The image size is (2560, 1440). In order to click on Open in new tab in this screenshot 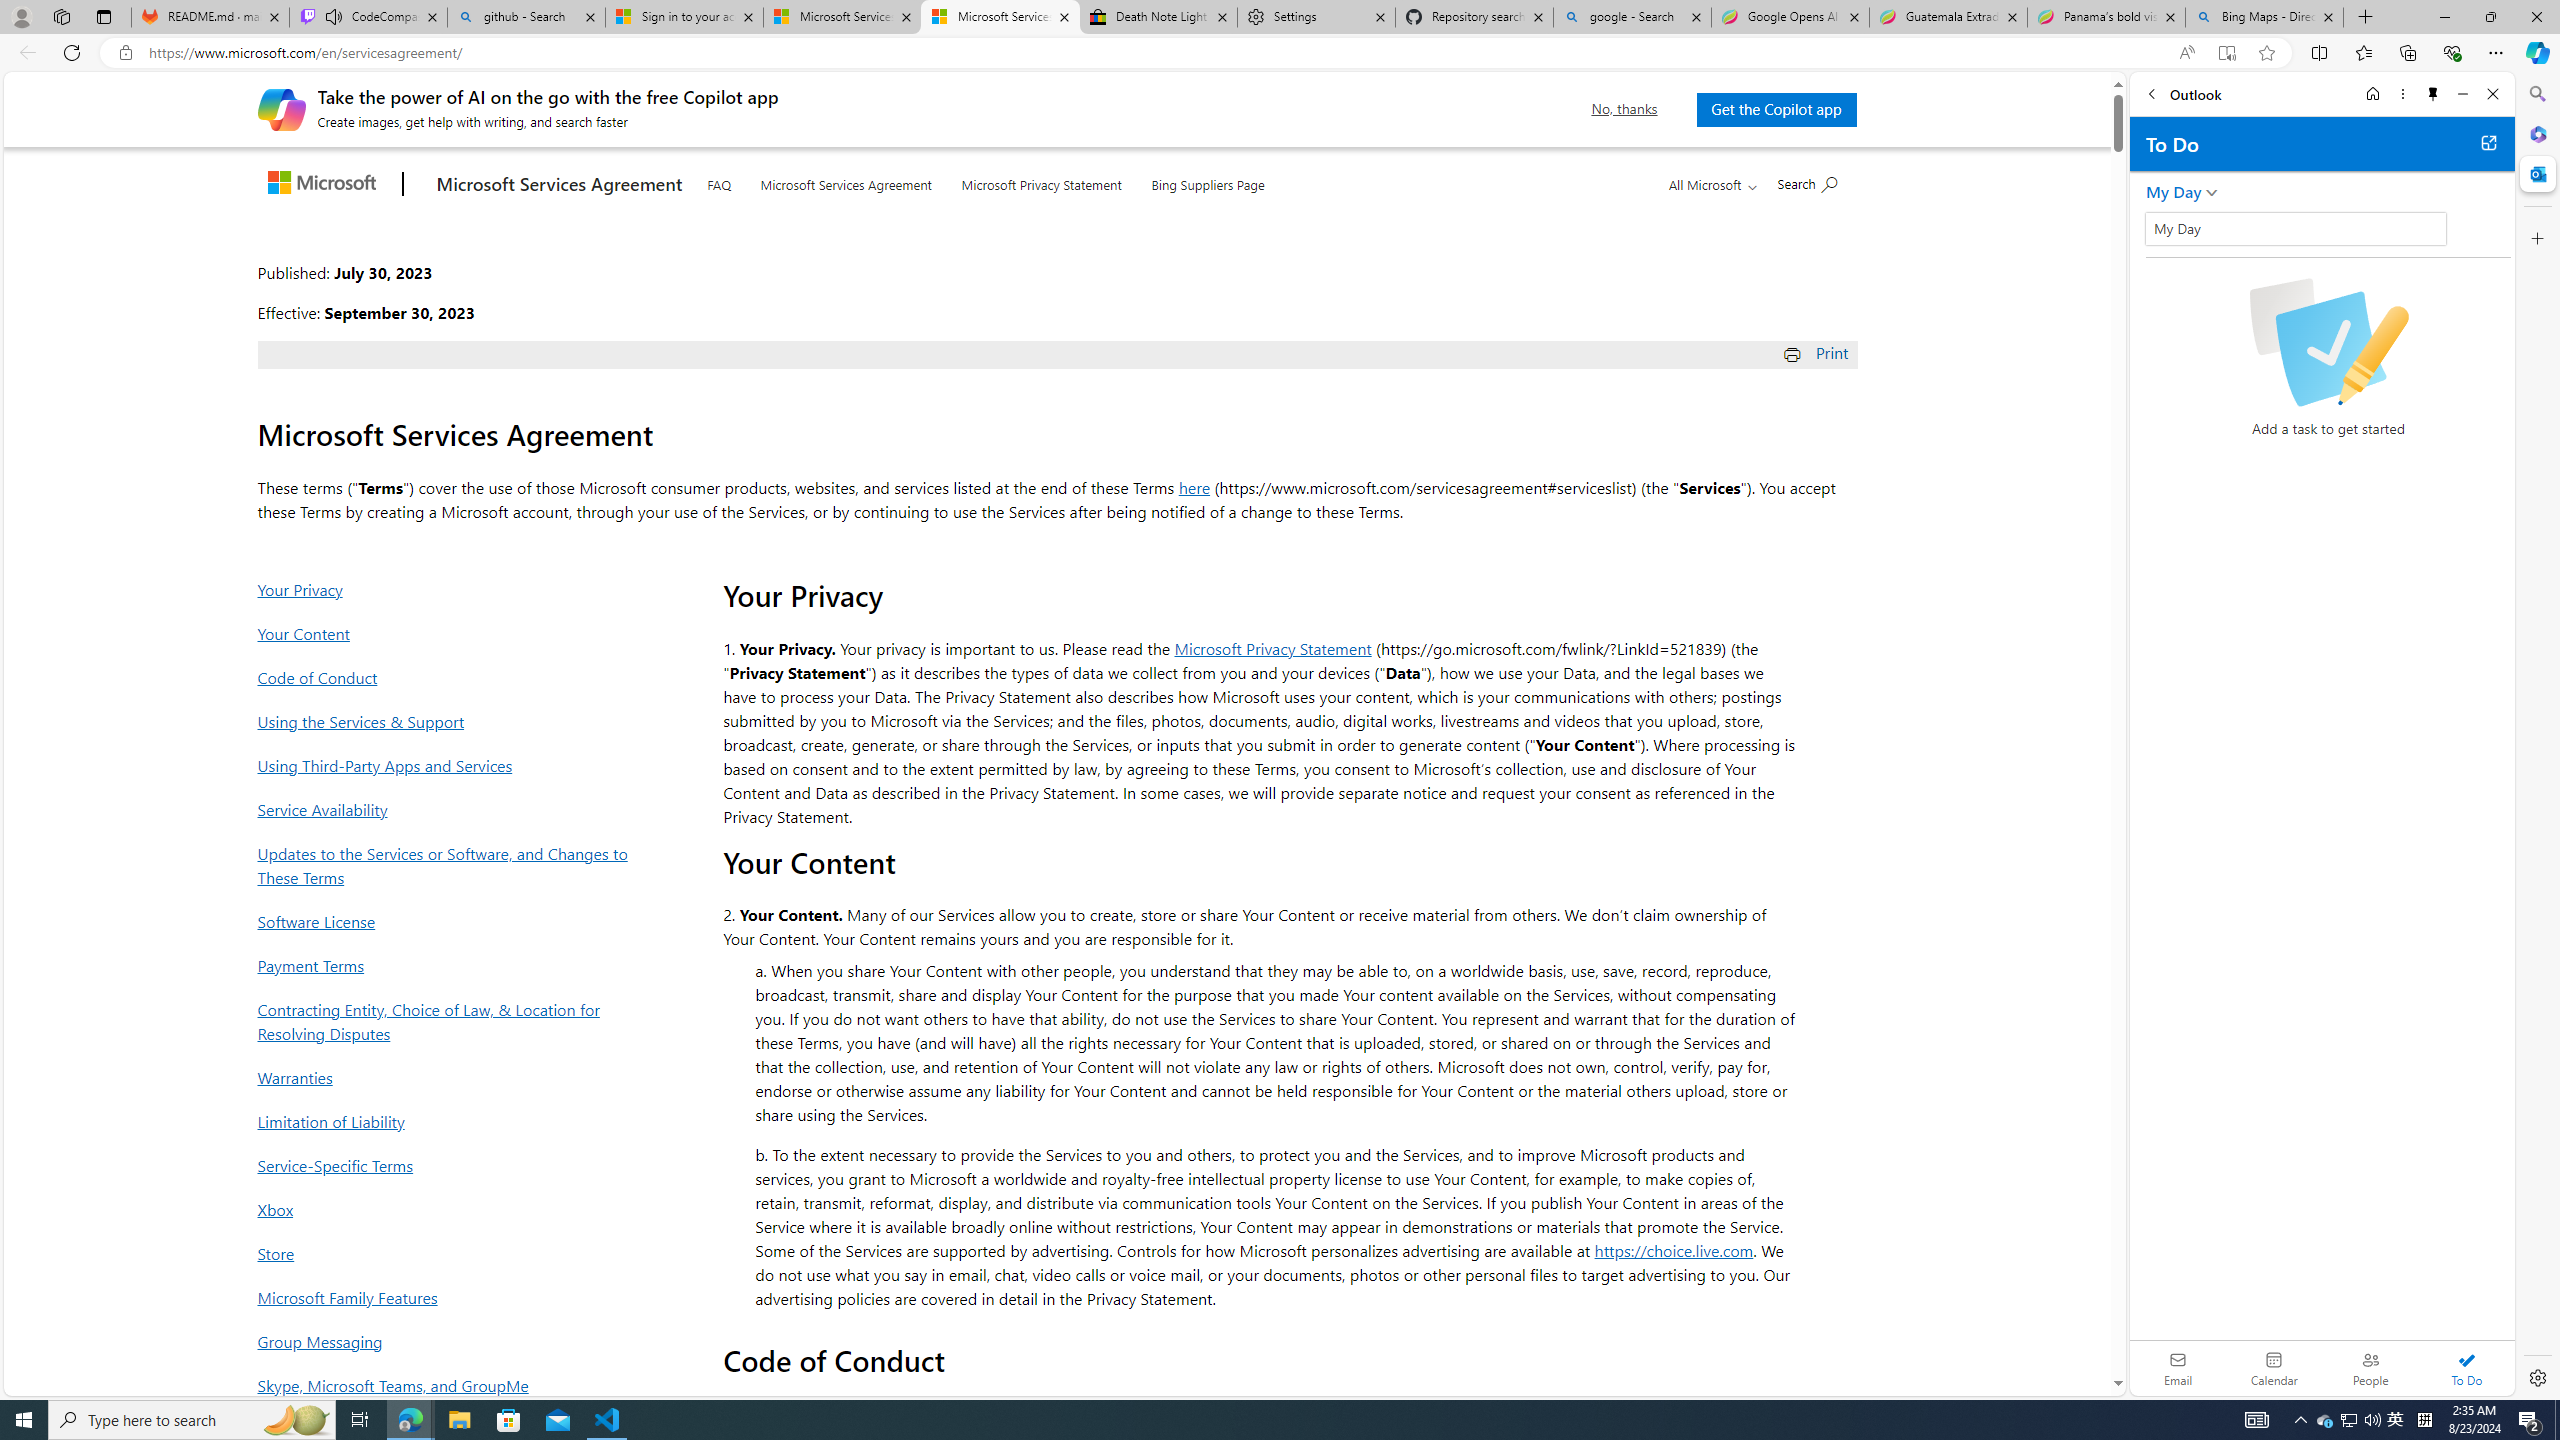, I will do `click(2488, 142)`.